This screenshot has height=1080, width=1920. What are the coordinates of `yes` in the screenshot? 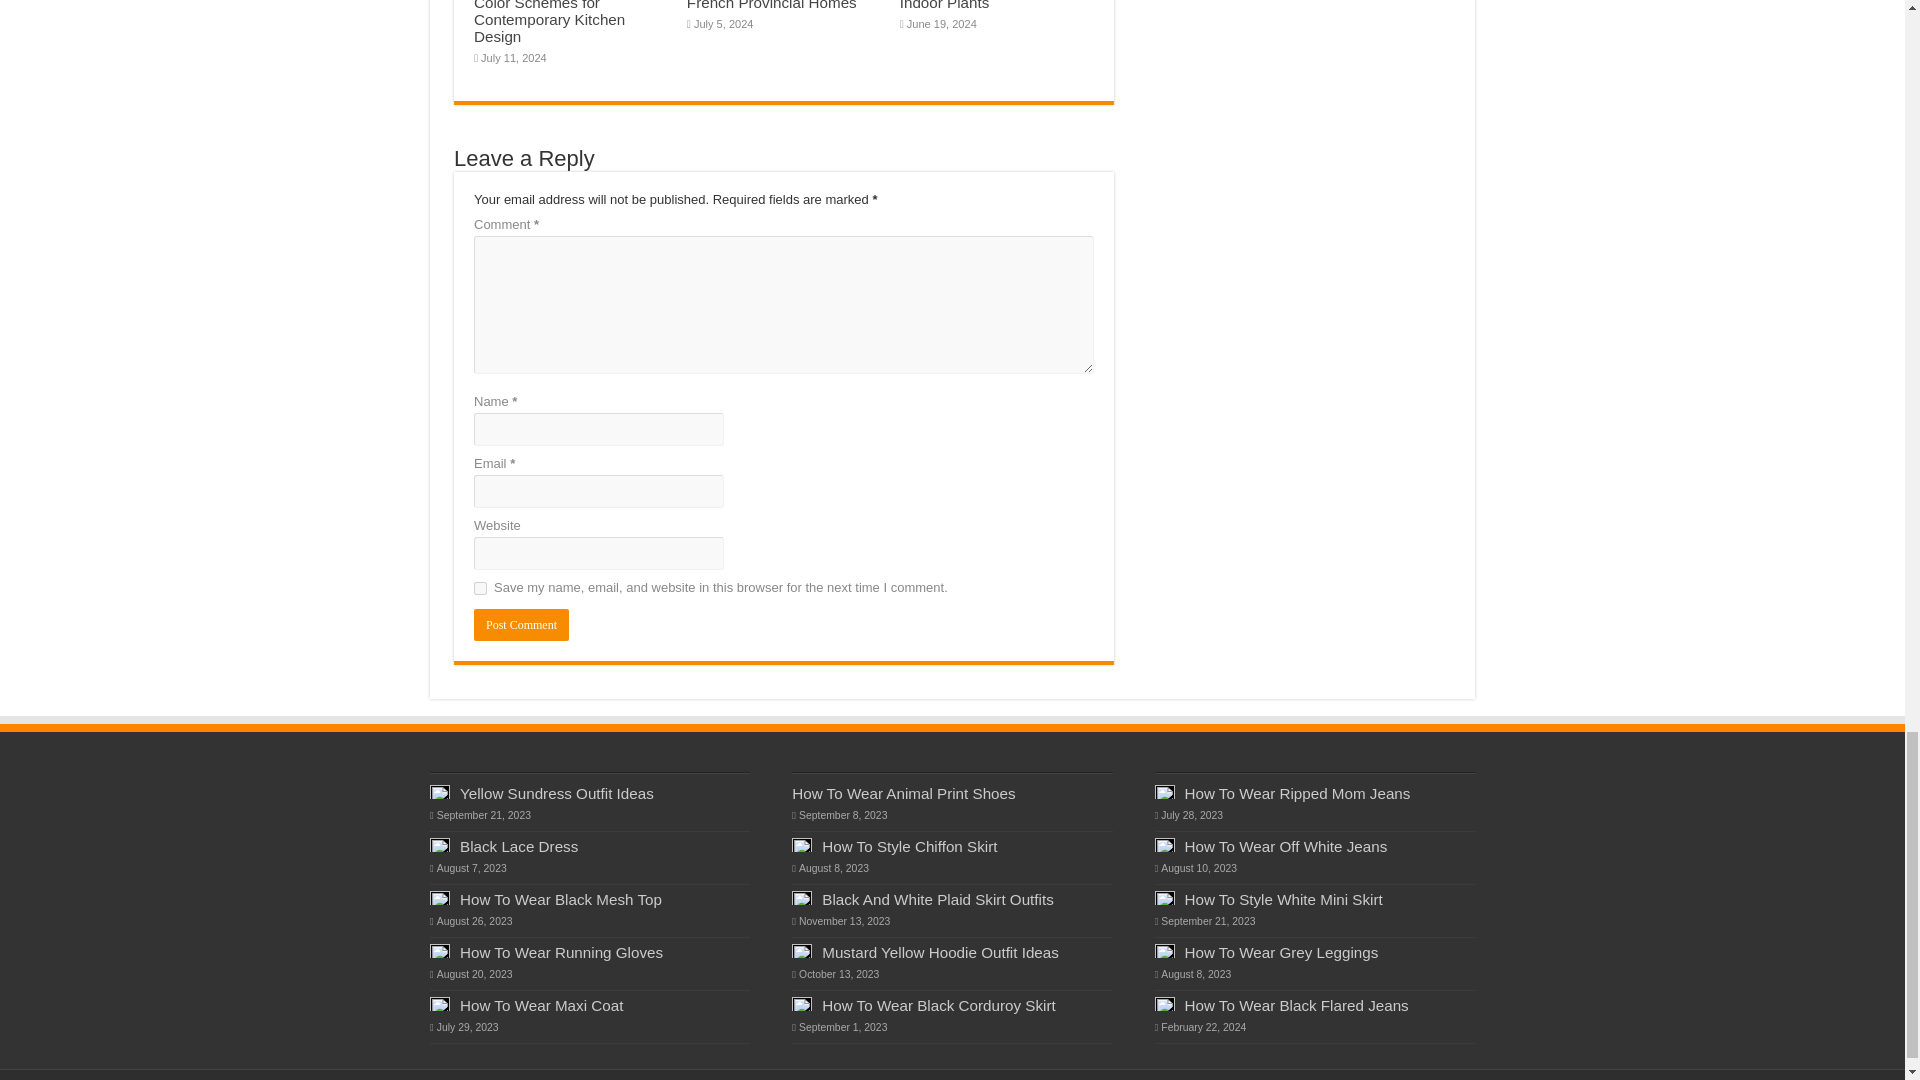 It's located at (480, 588).